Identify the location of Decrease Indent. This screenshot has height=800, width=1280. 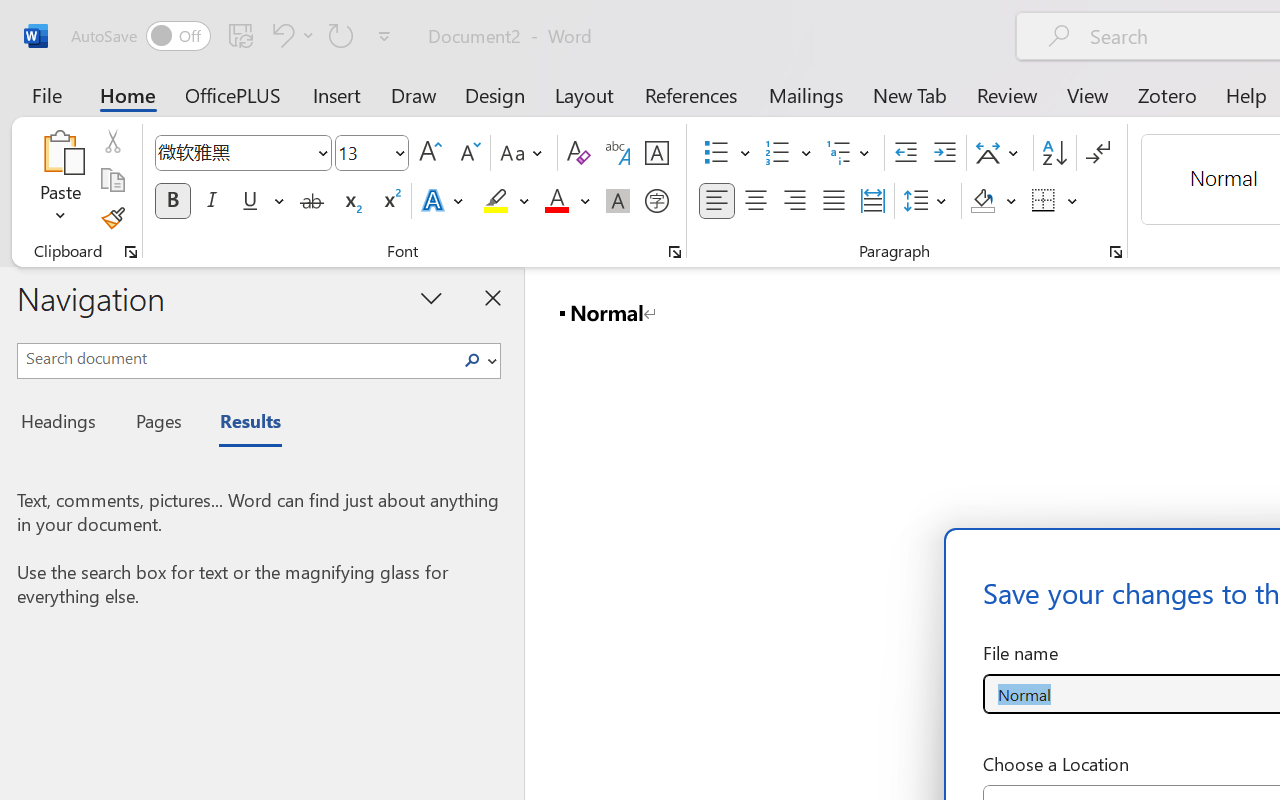
(906, 153).